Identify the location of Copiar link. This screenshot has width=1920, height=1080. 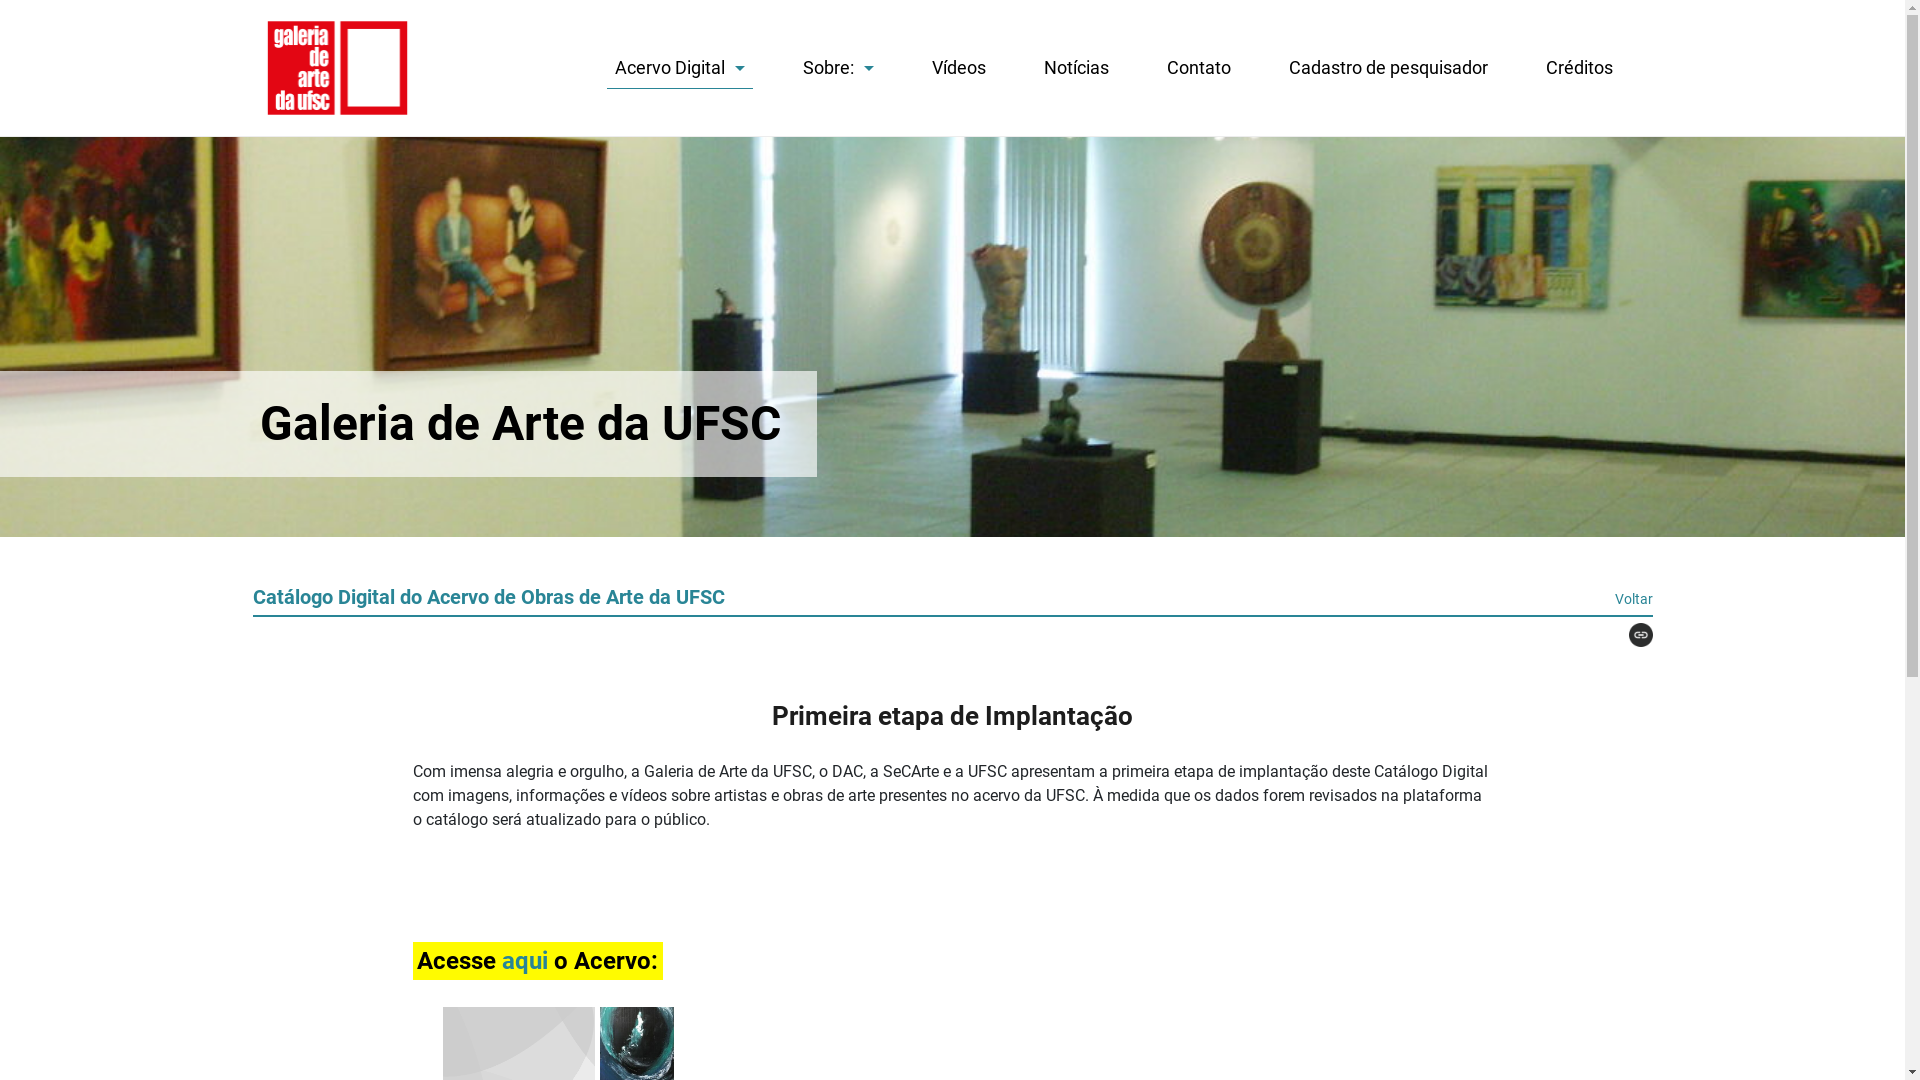
(1632, 635).